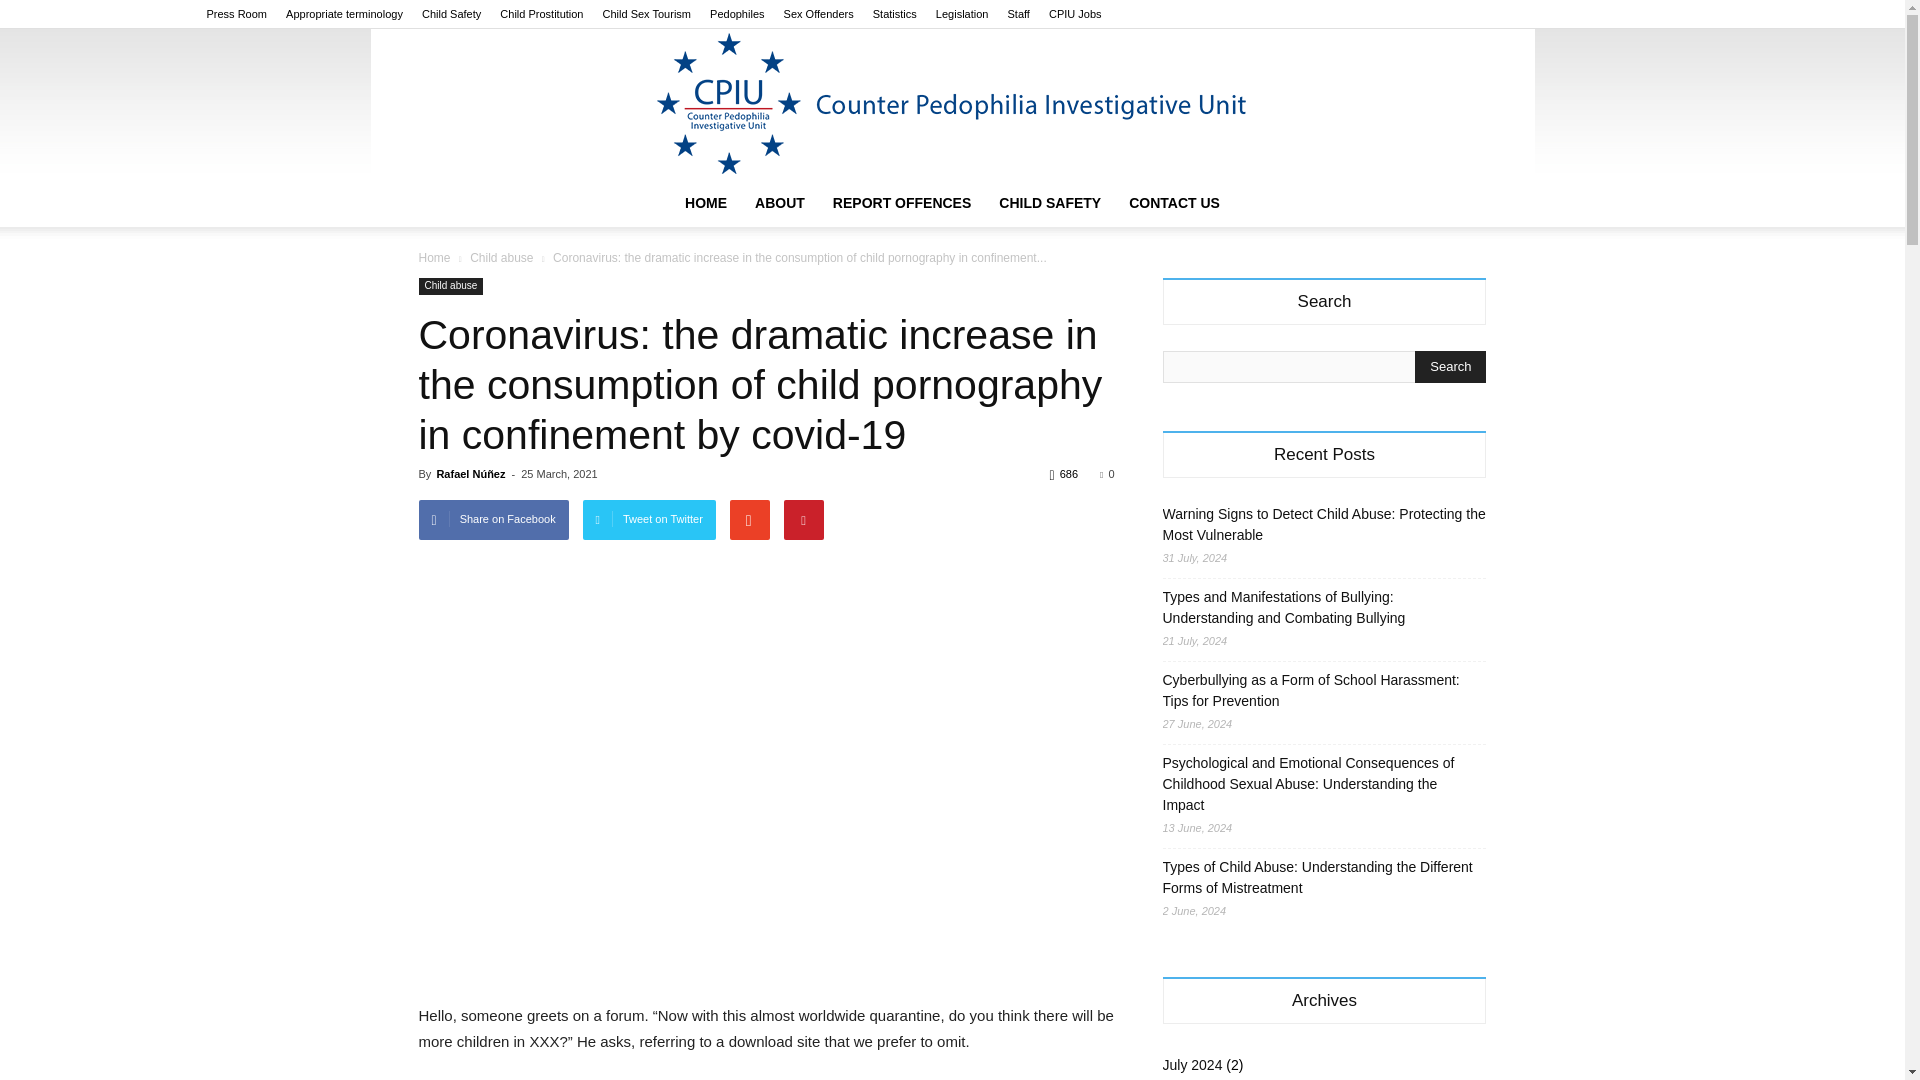 The width and height of the screenshot is (1920, 1080). Describe the element at coordinates (1050, 202) in the screenshot. I see `CHILD SAFETY` at that location.